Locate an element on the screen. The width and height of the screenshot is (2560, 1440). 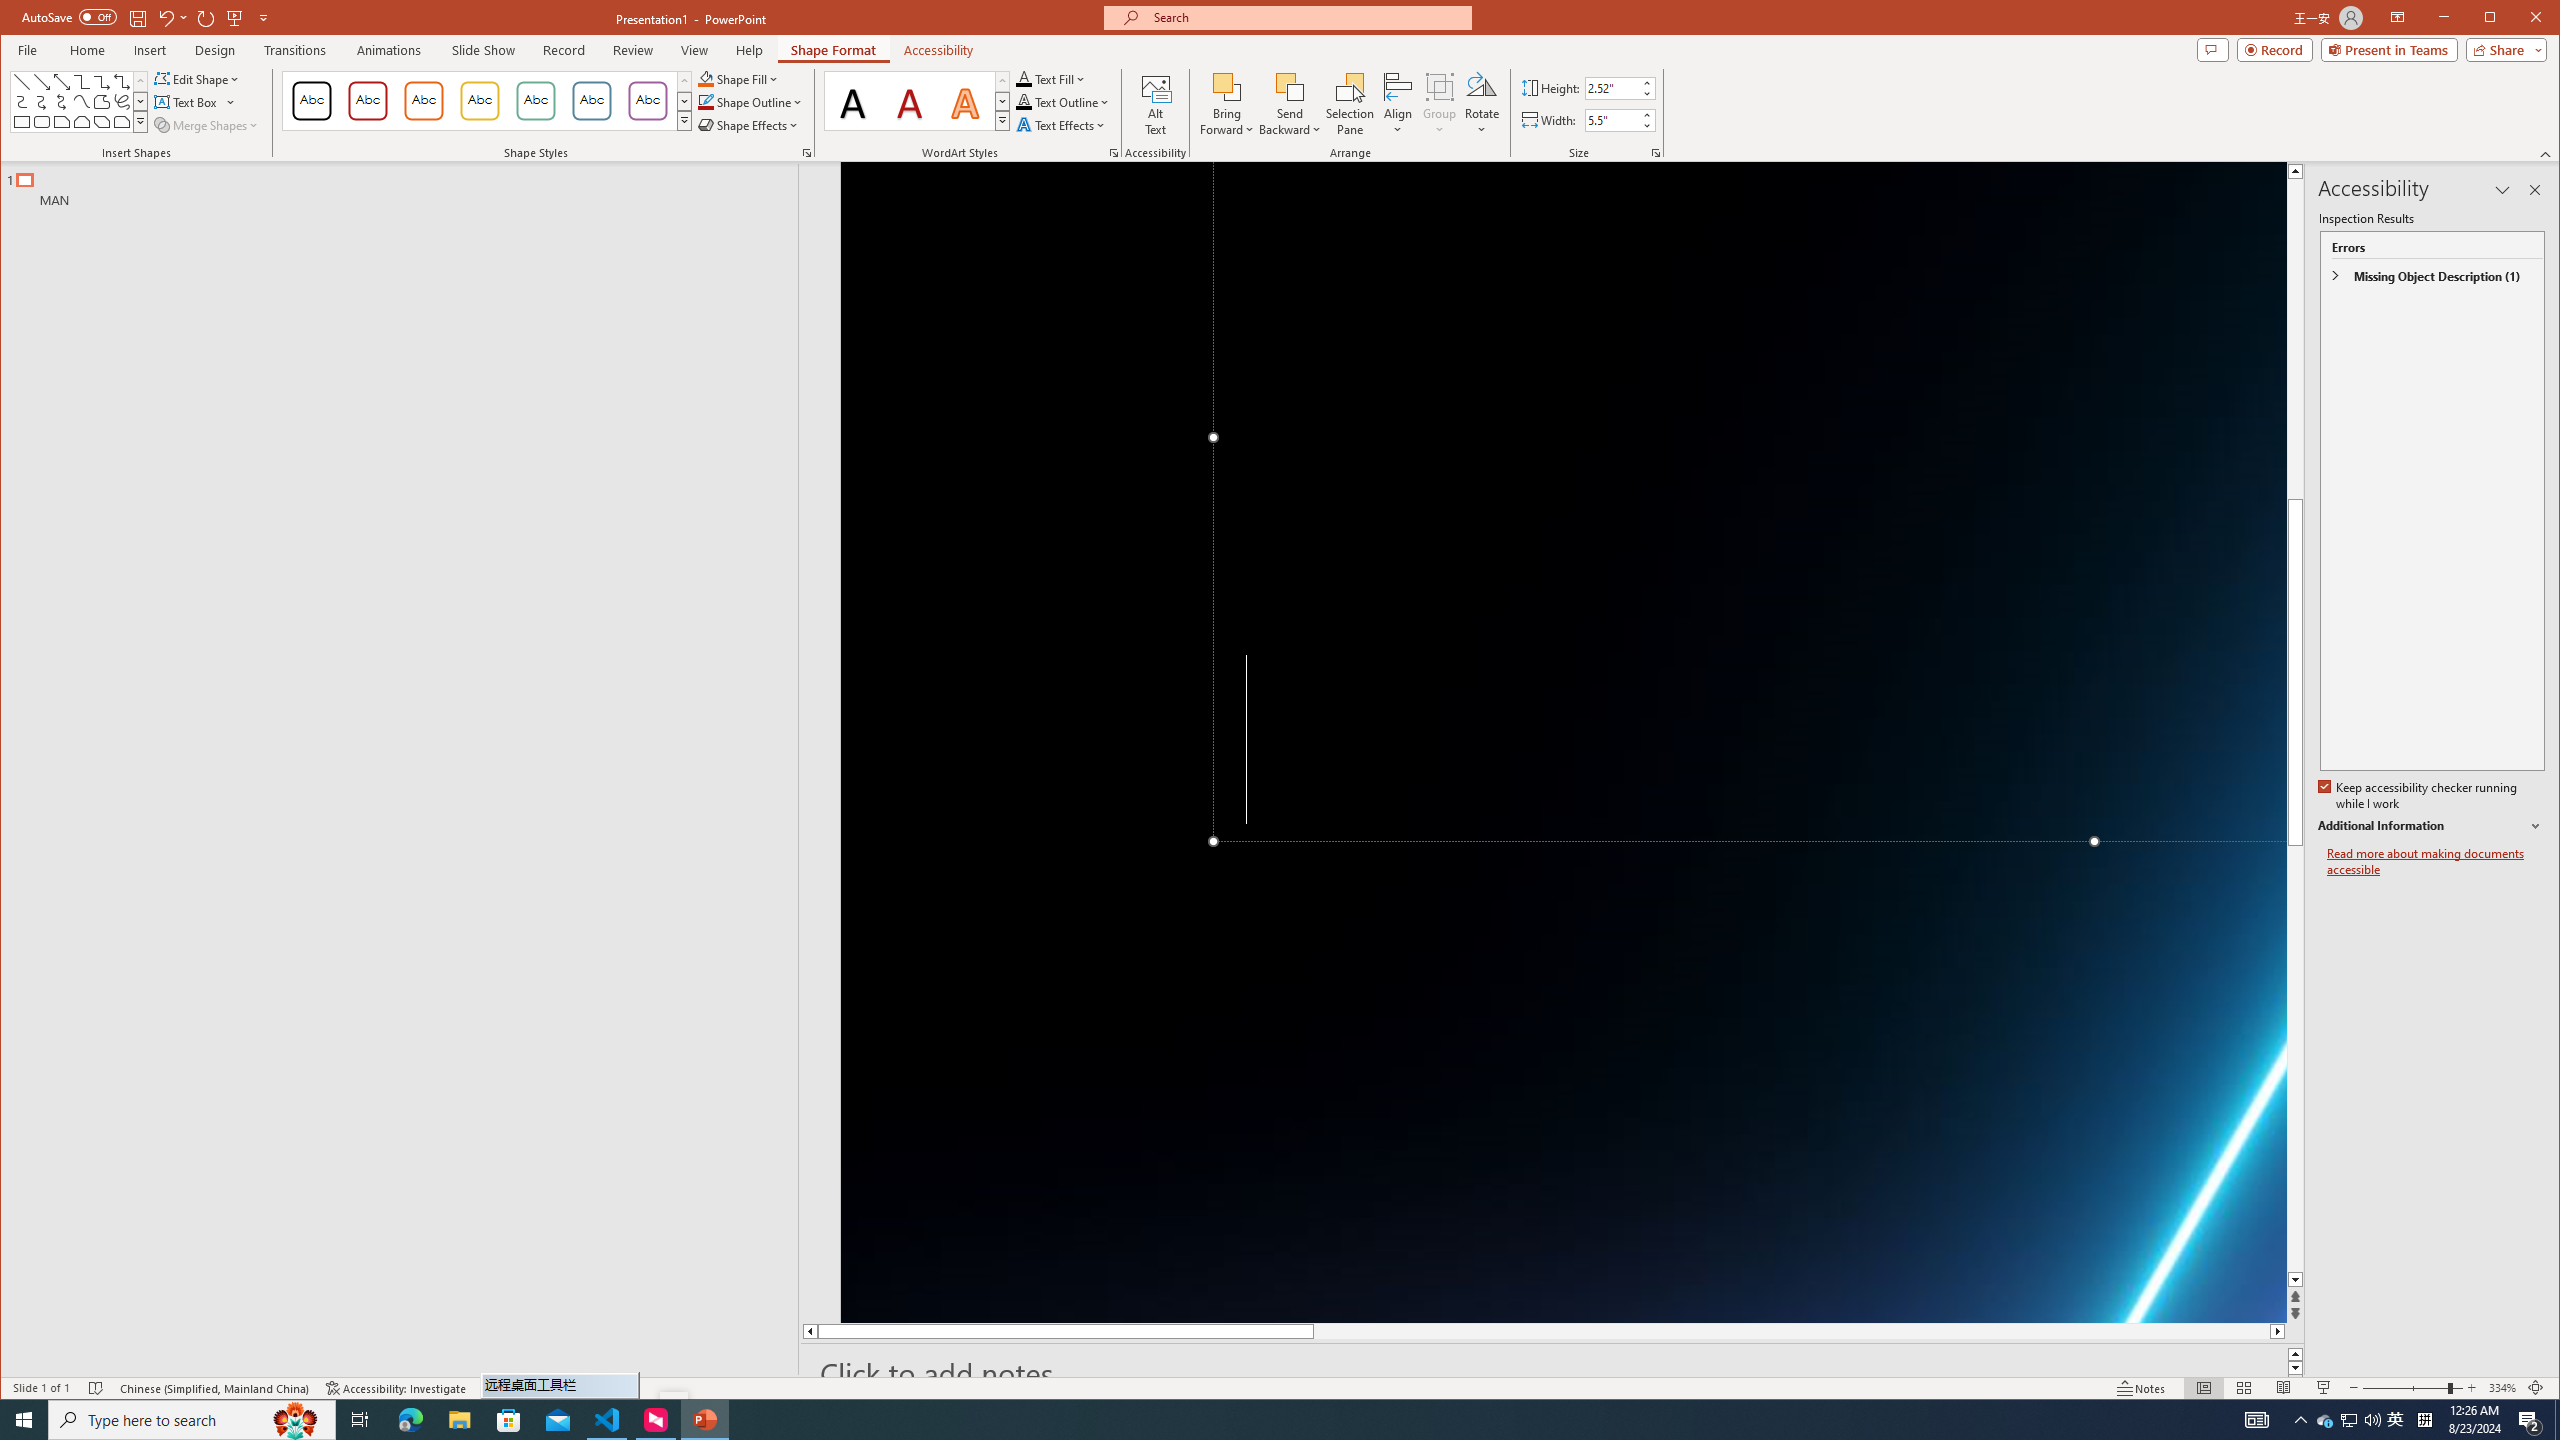
Connector: Elbow Double-Arrow is located at coordinates (122, 82).